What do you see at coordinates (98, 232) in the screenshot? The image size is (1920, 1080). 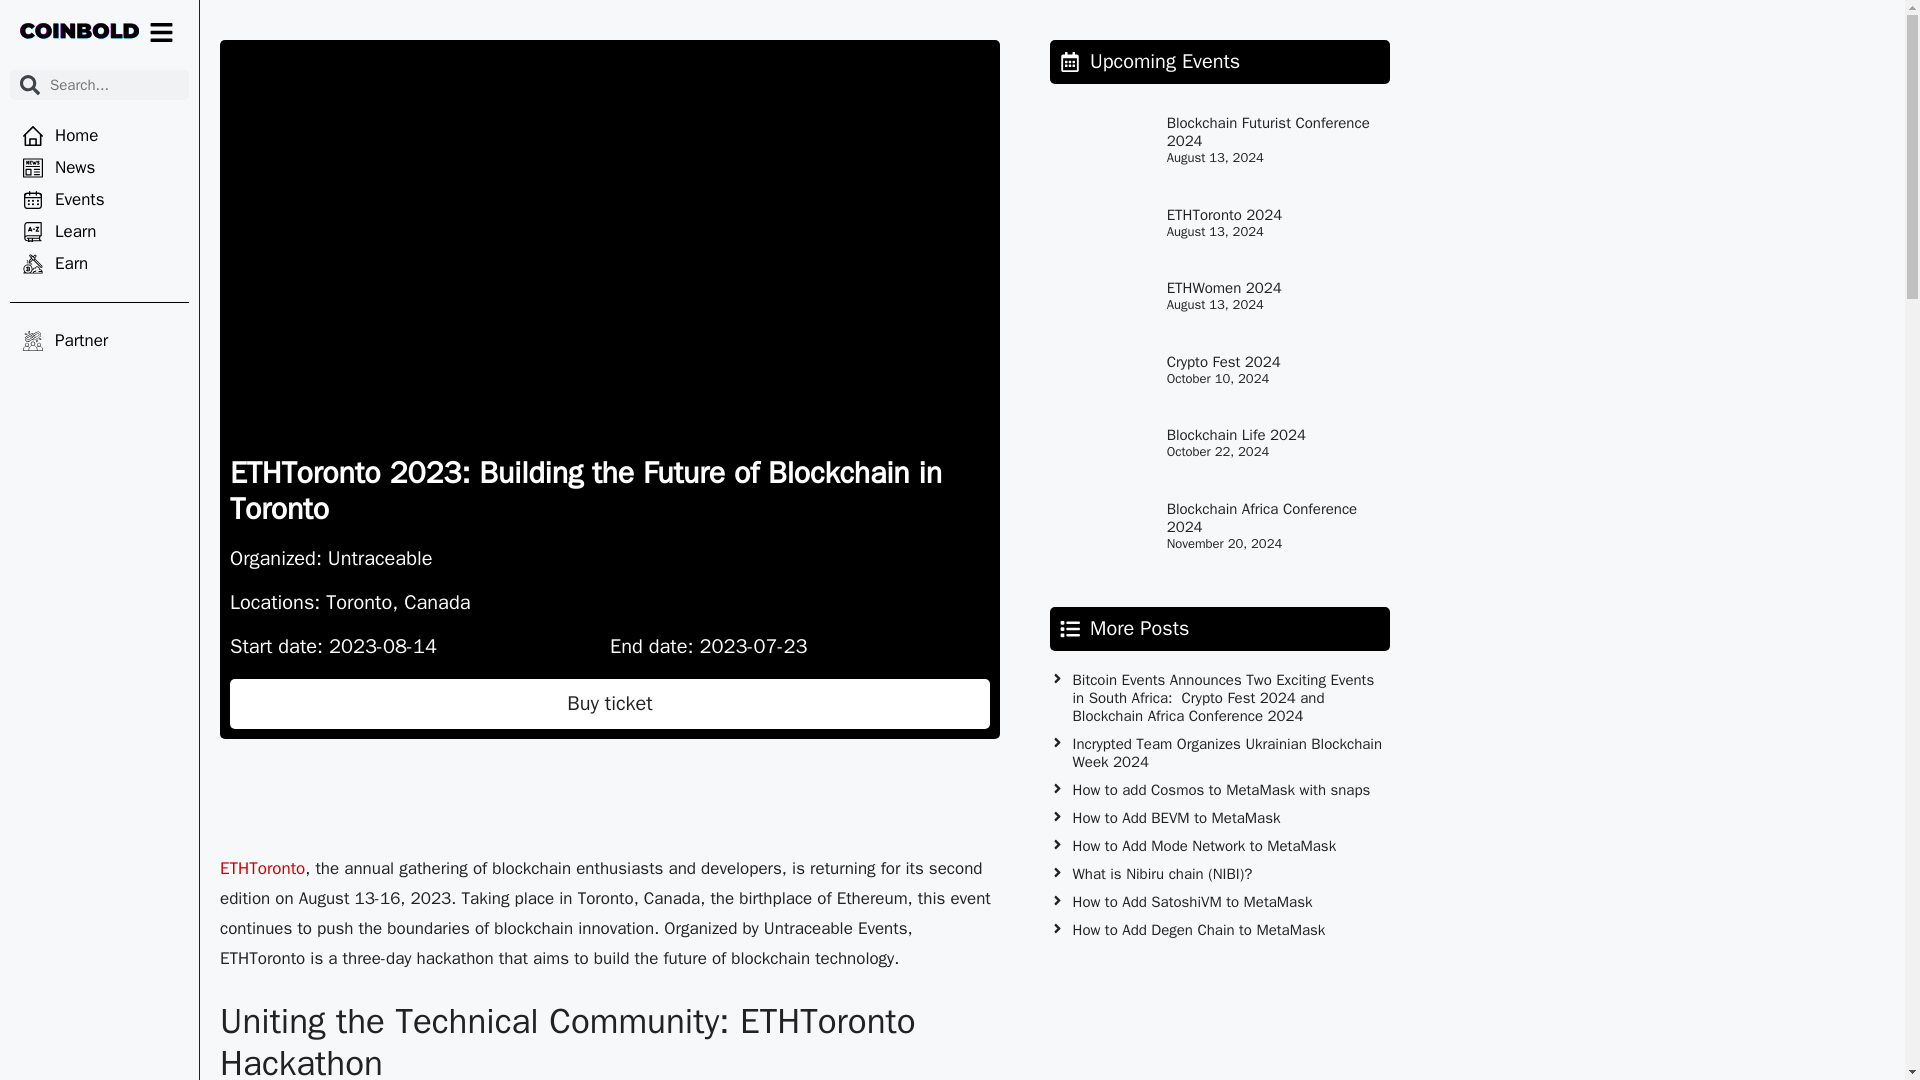 I see `Learn` at bounding box center [98, 232].